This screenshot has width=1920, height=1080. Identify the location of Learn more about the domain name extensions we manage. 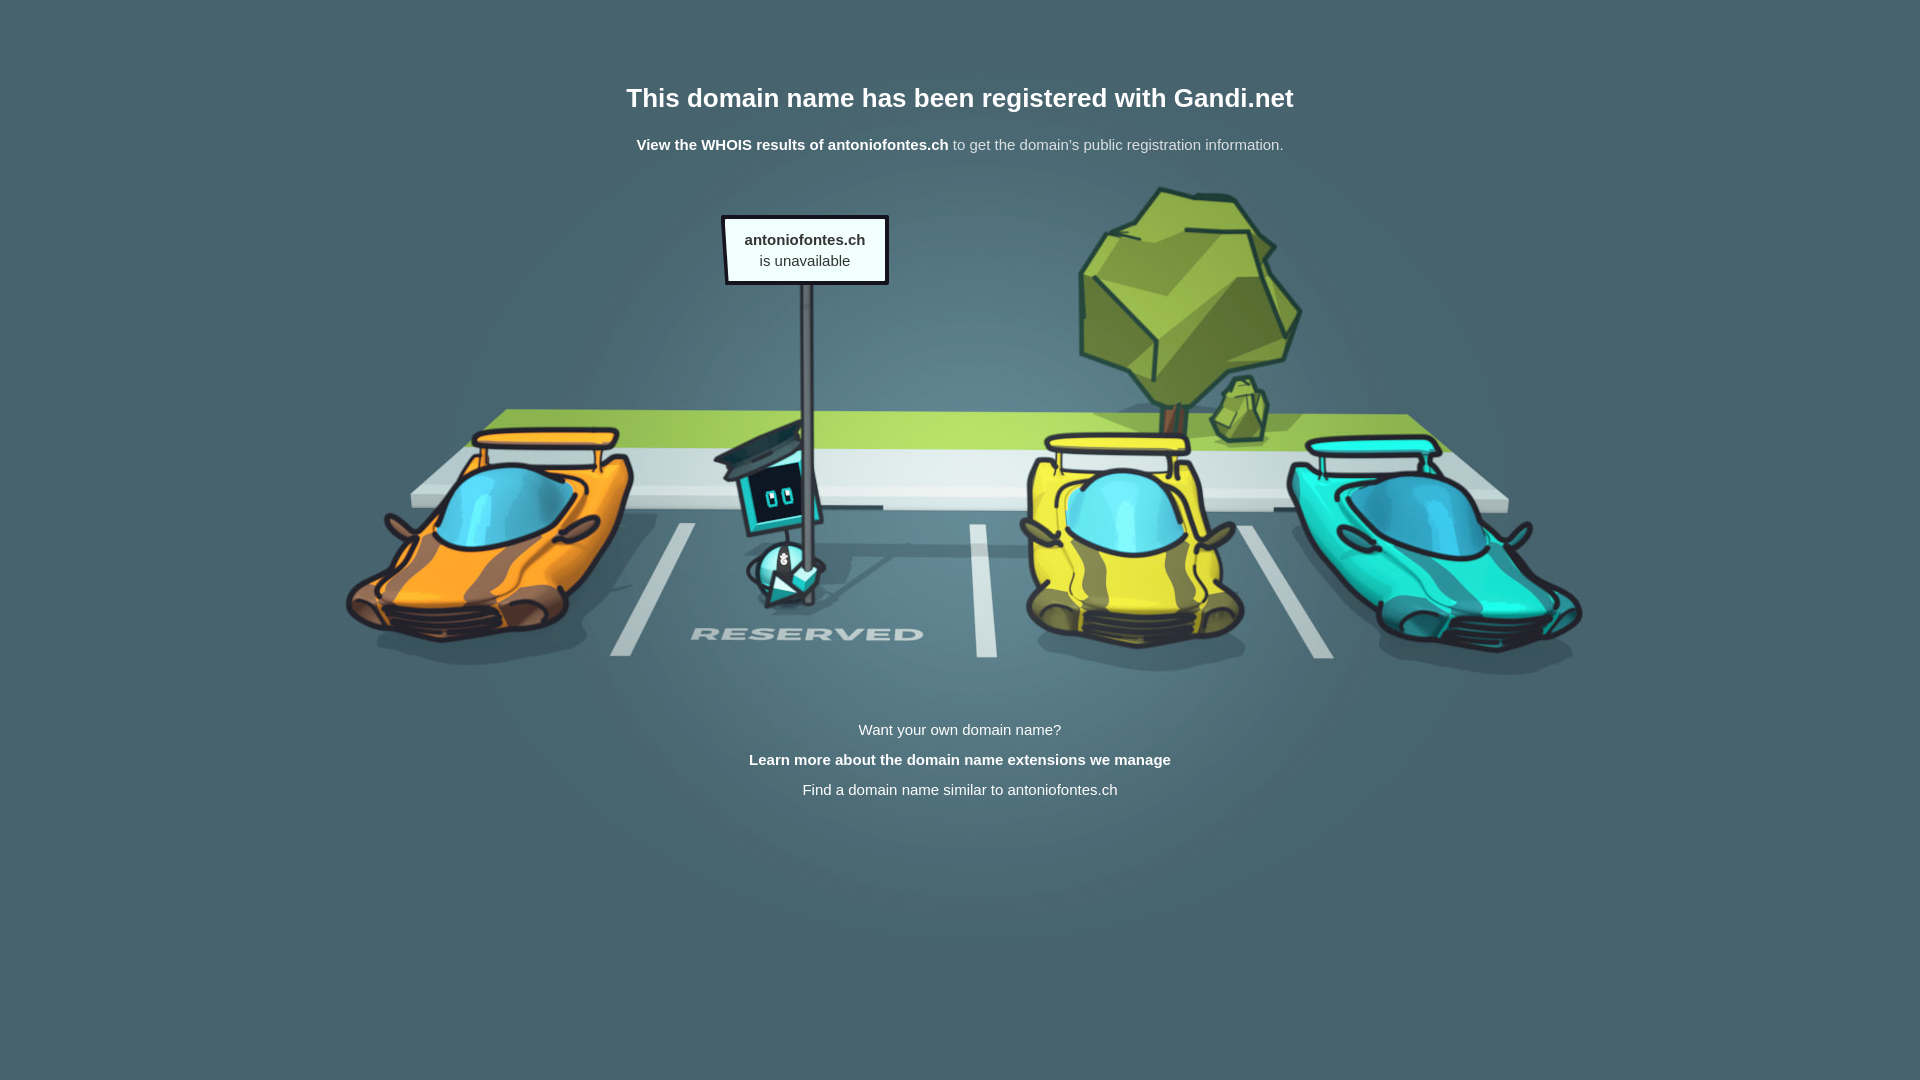
(960, 760).